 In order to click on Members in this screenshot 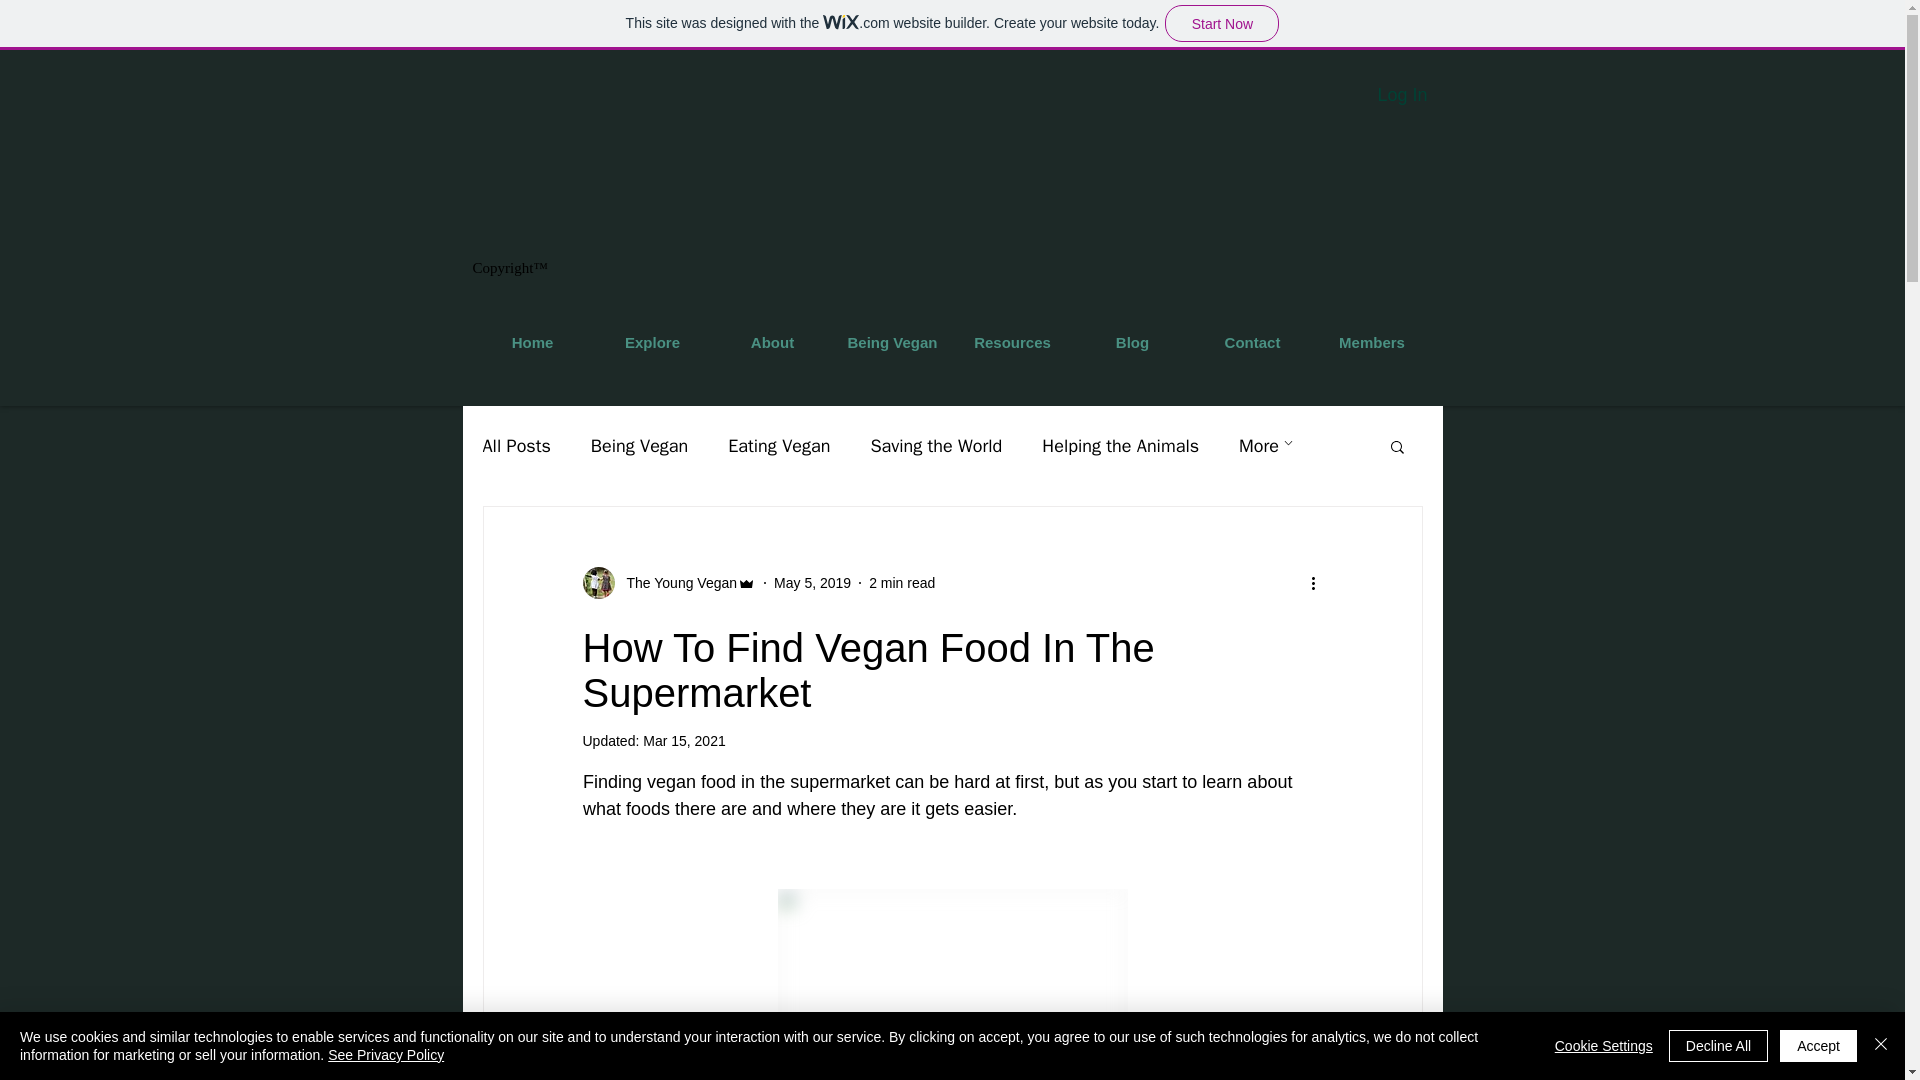, I will do `click(1370, 342)`.